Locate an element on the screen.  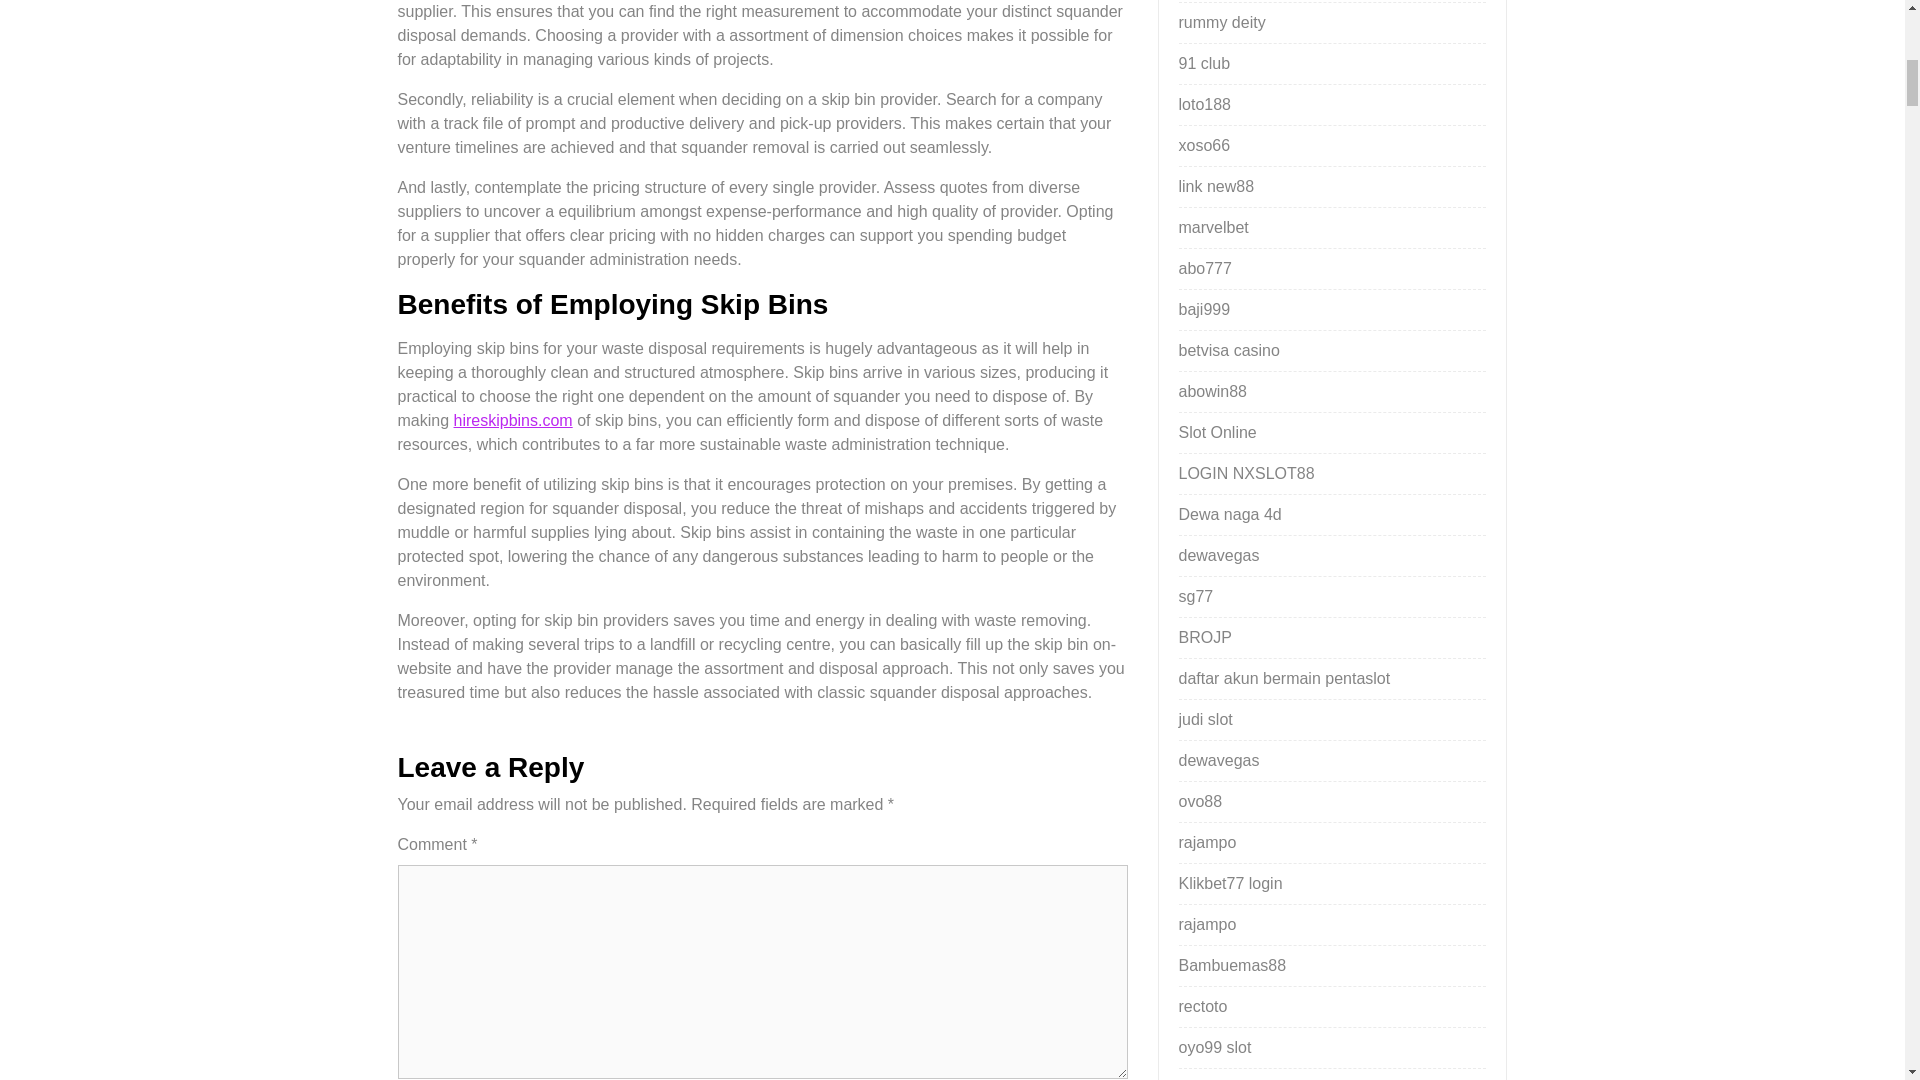
marvelbet is located at coordinates (1213, 228).